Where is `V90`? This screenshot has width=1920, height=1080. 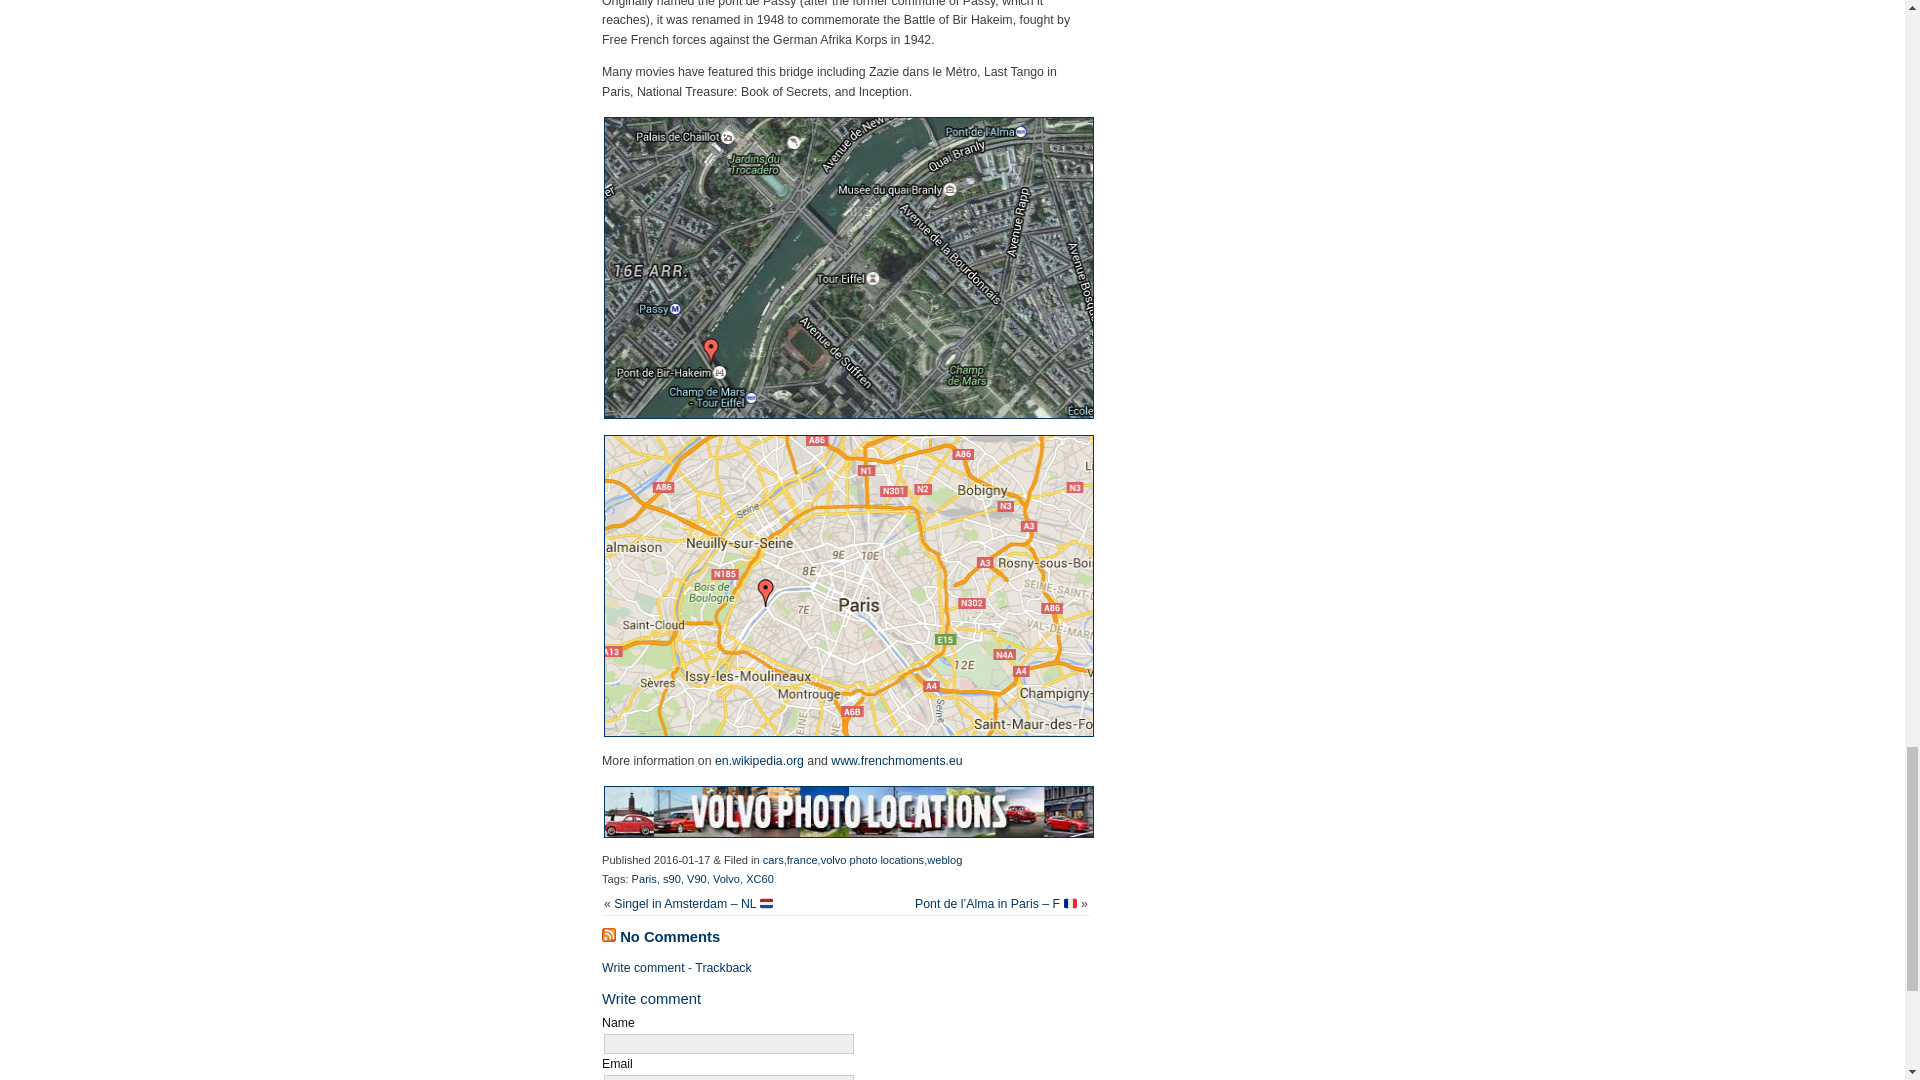 V90 is located at coordinates (696, 878).